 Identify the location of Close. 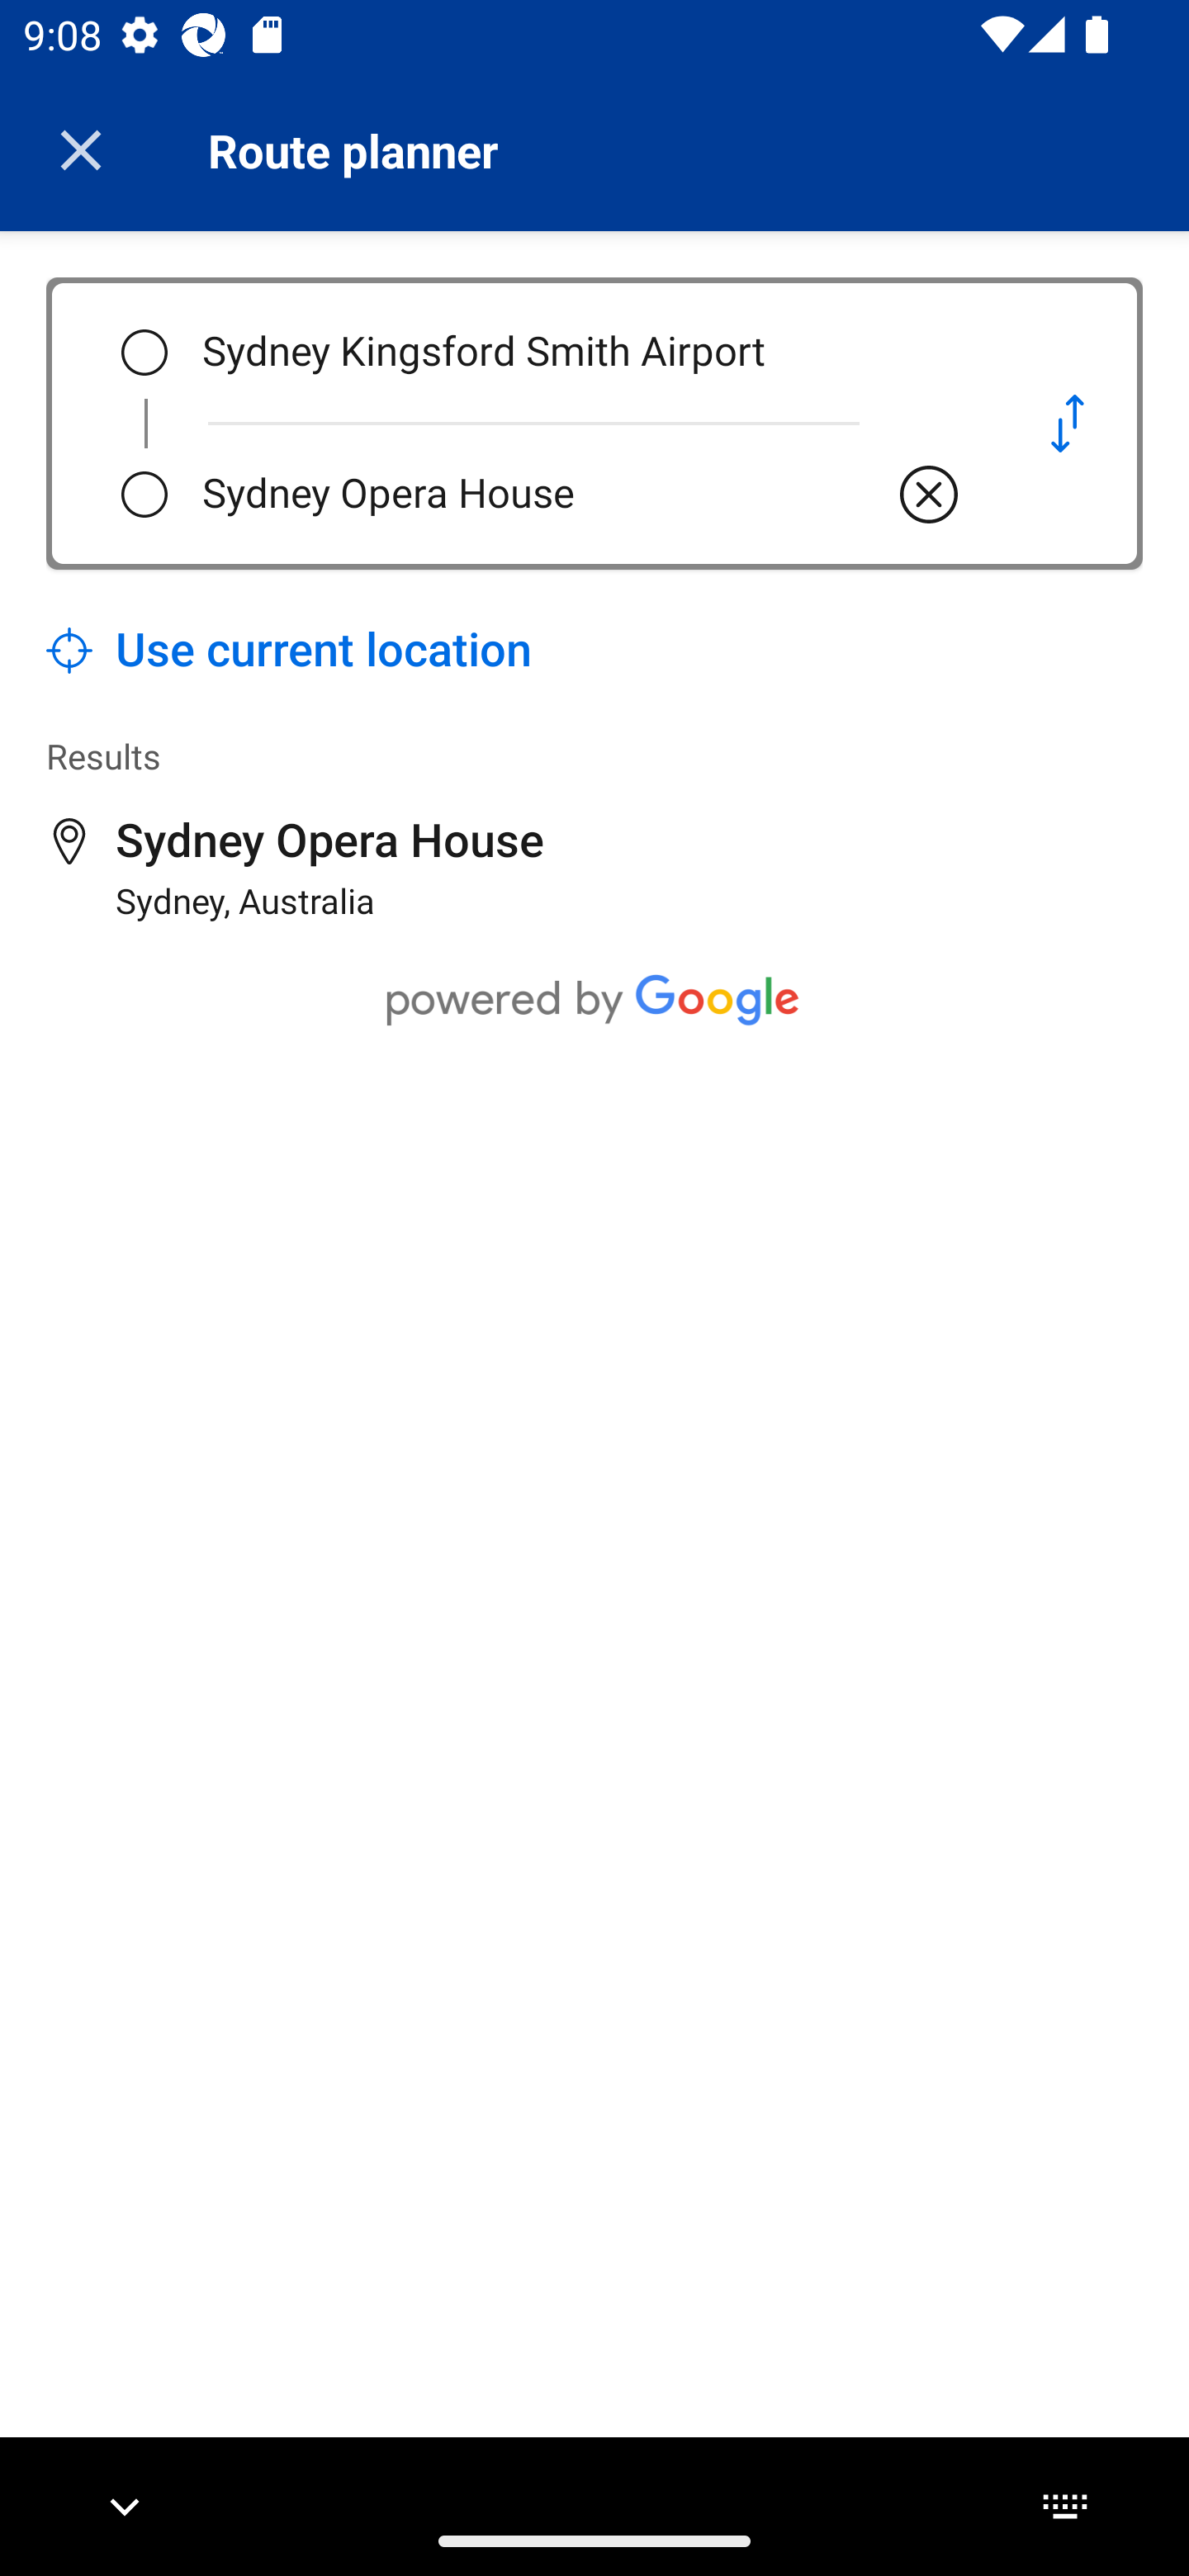
(81, 150).